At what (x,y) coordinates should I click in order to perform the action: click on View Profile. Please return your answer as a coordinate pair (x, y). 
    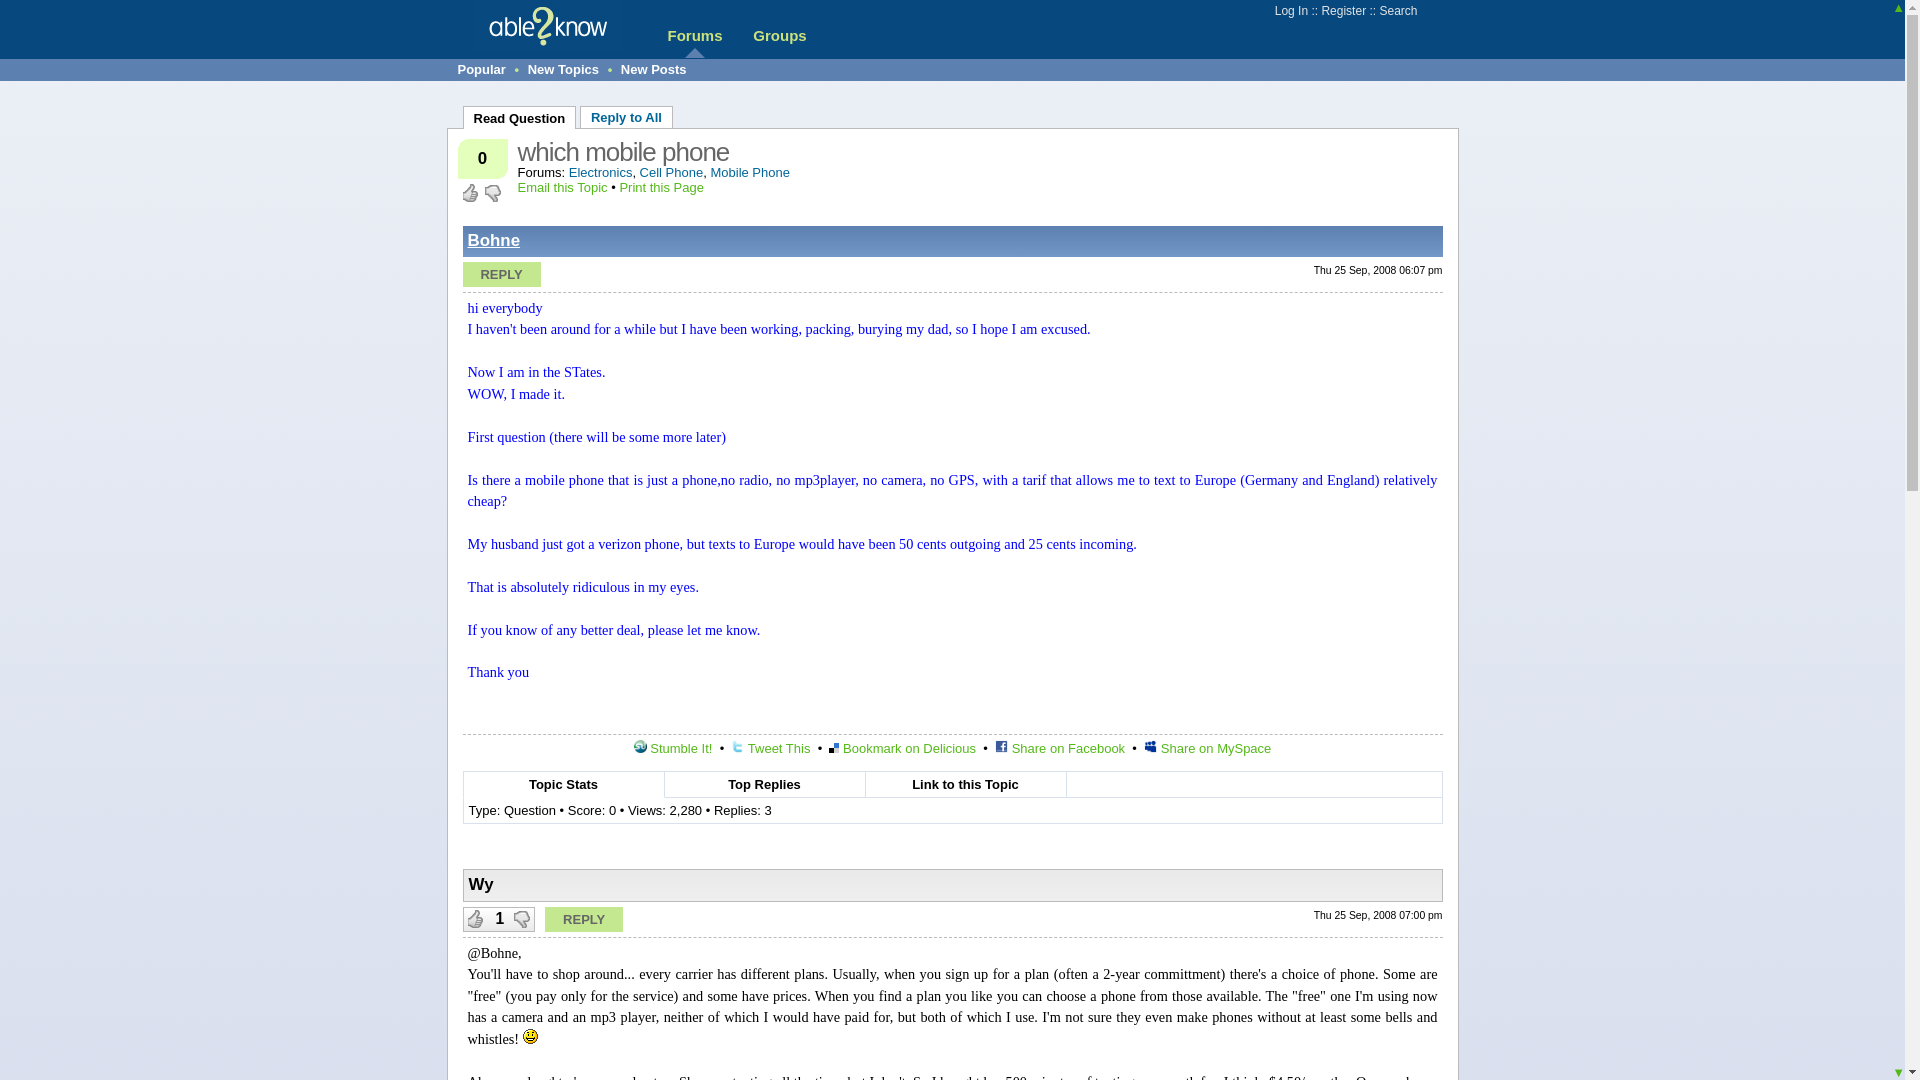
    Looking at the image, I should click on (494, 240).